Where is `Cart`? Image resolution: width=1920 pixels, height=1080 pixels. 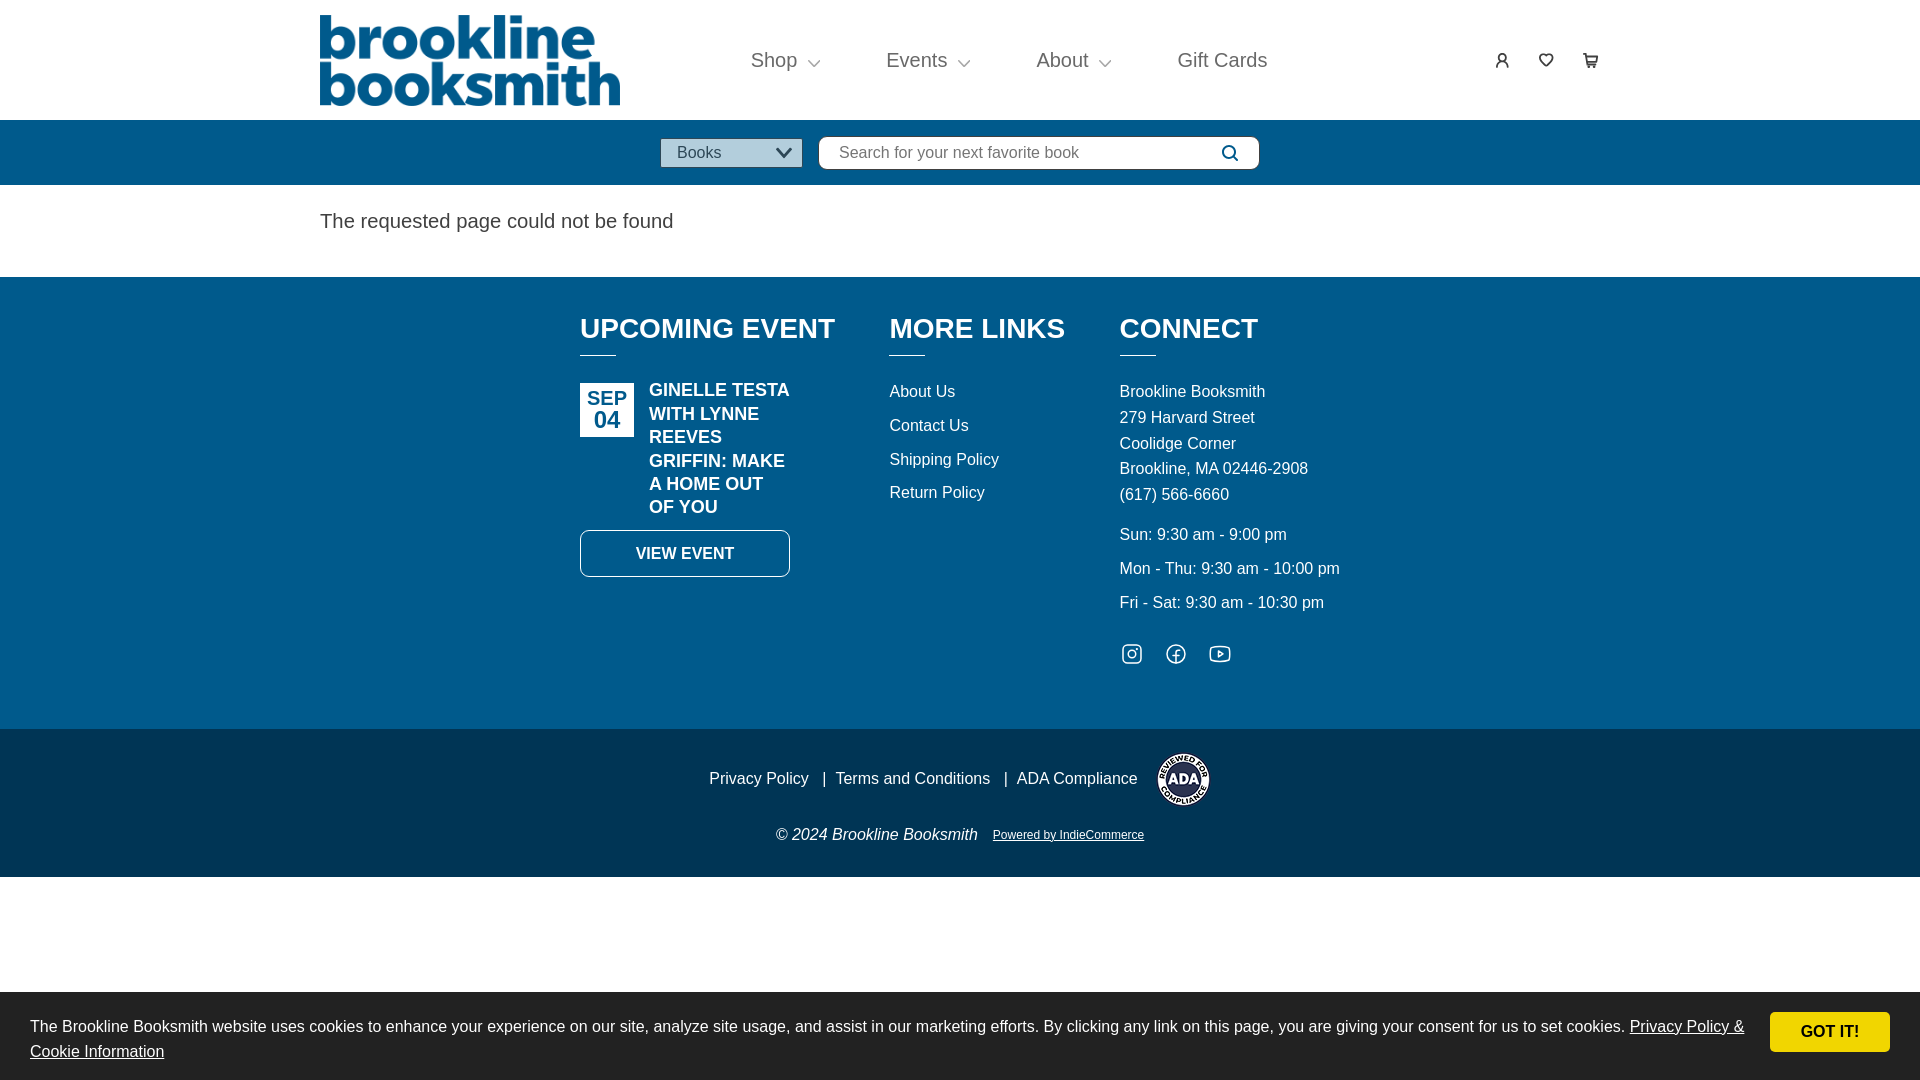 Cart is located at coordinates (1590, 60).